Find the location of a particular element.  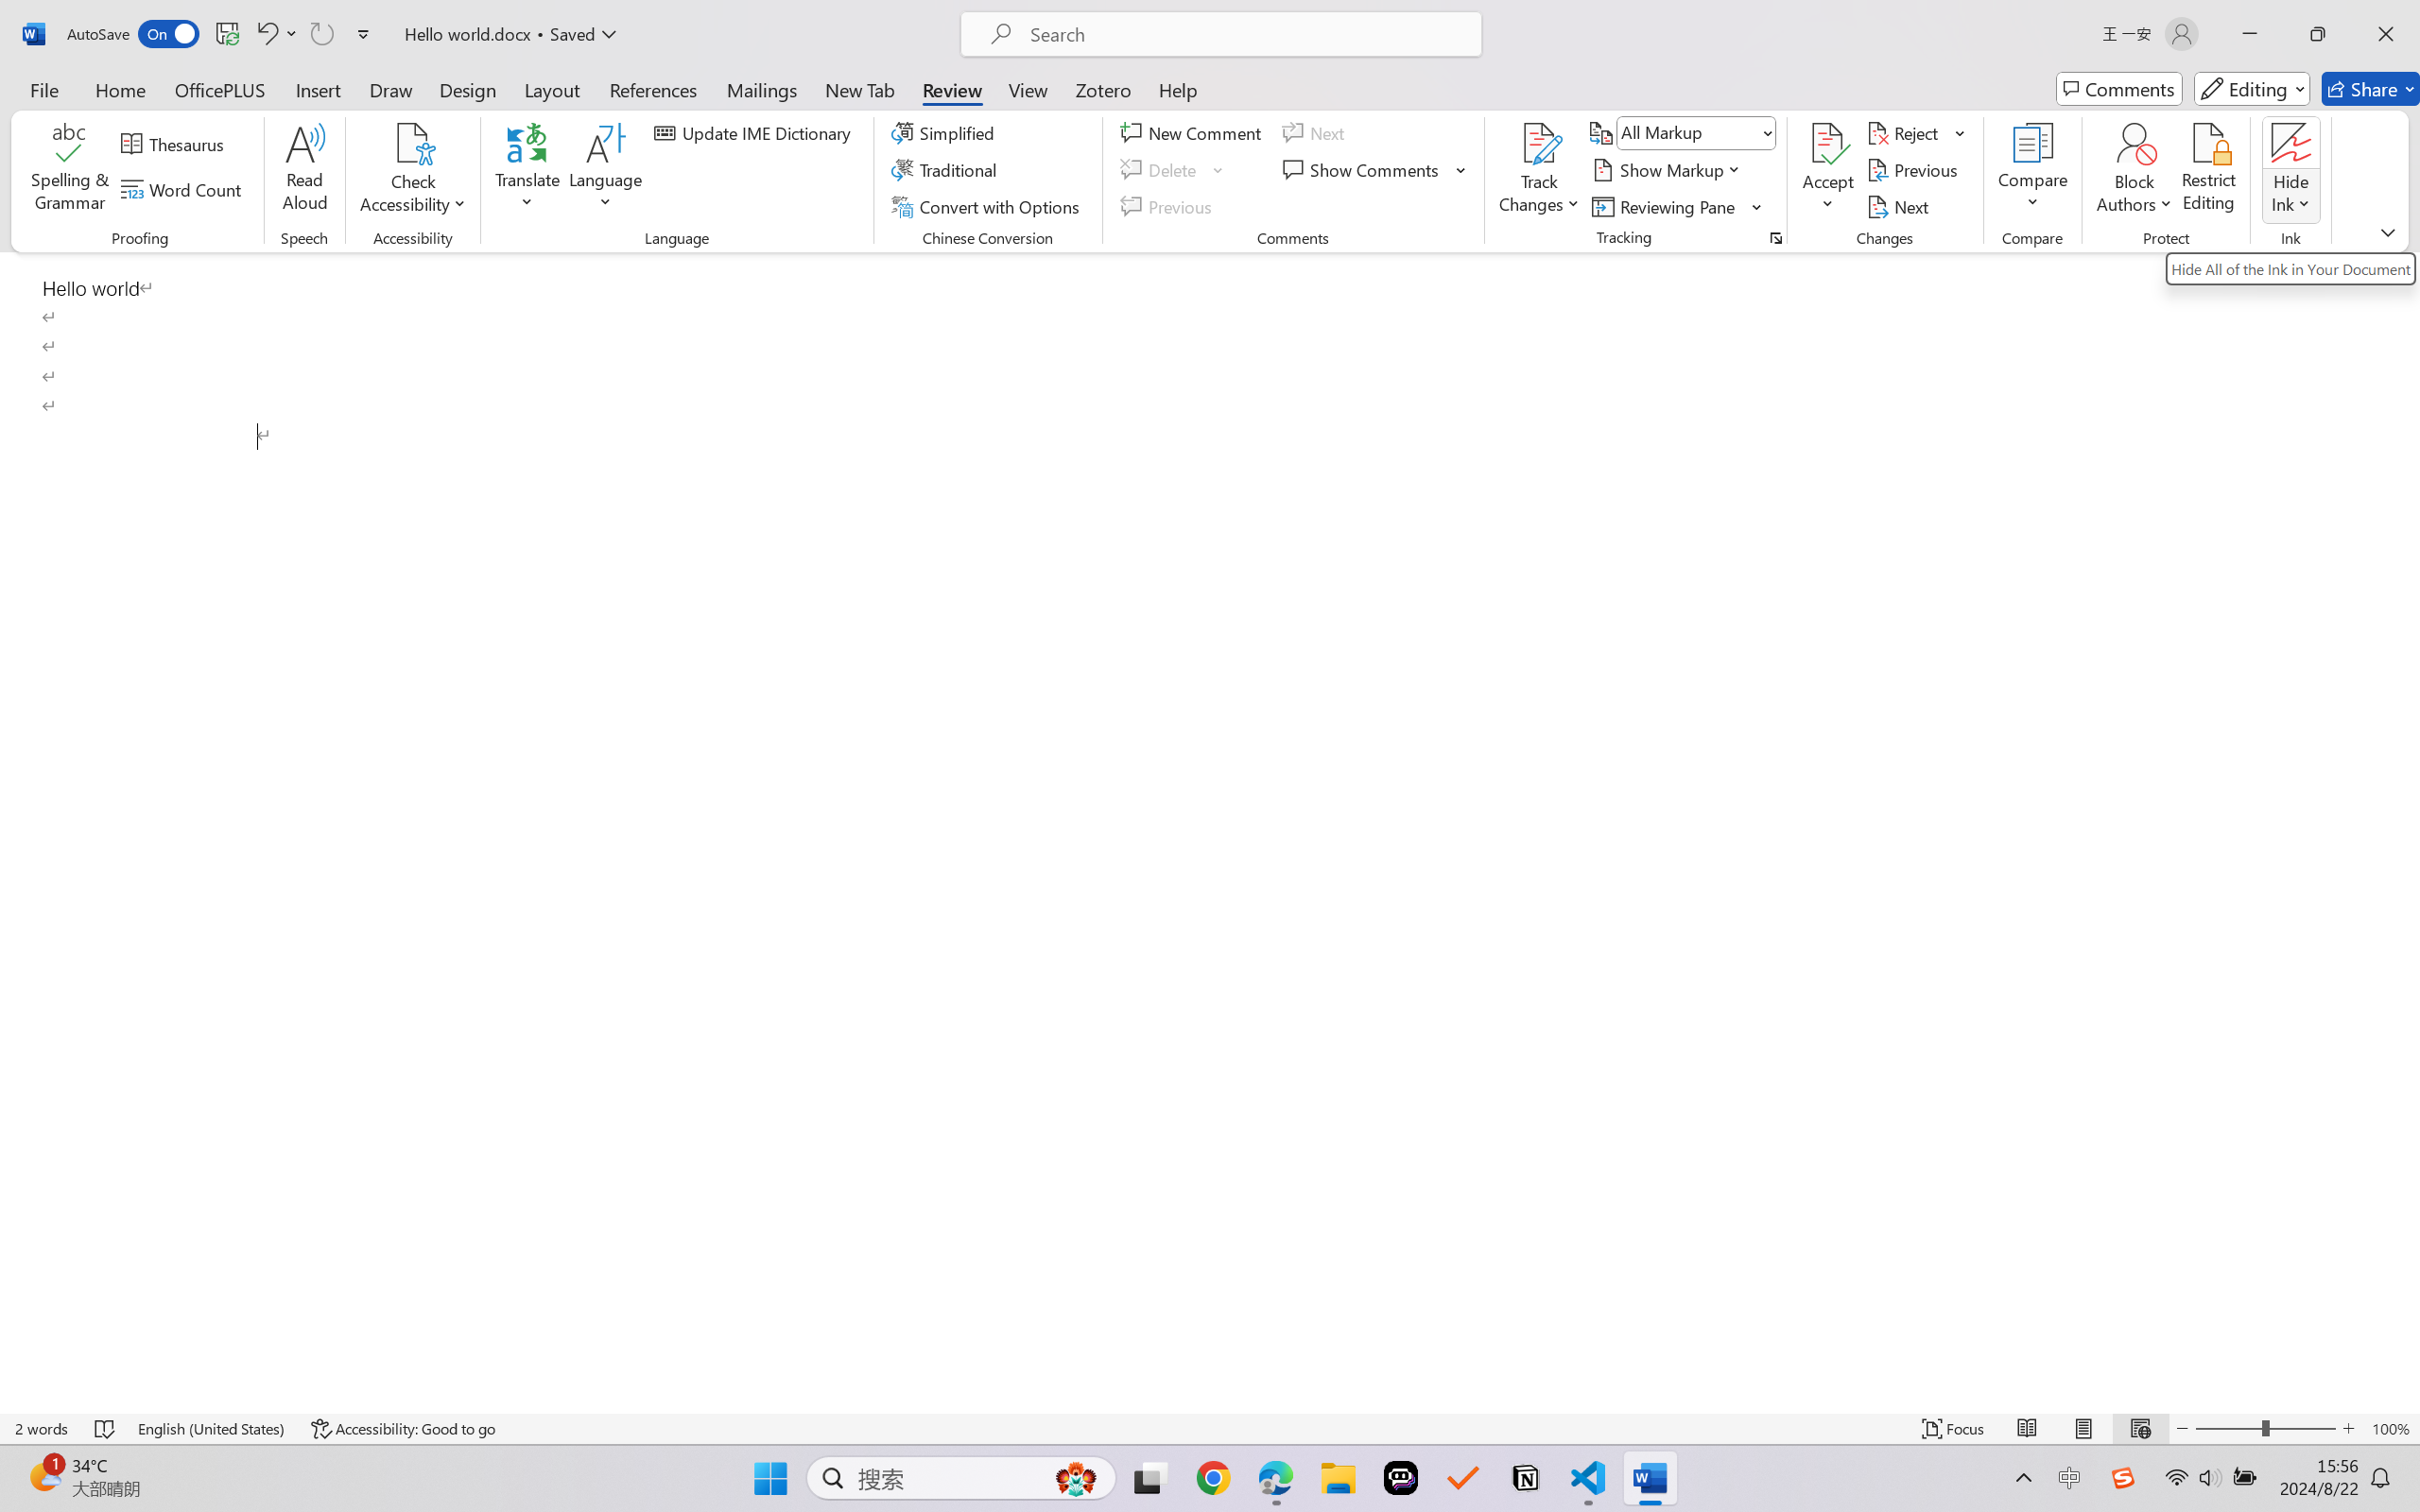

Microsoft search is located at coordinates (1246, 34).